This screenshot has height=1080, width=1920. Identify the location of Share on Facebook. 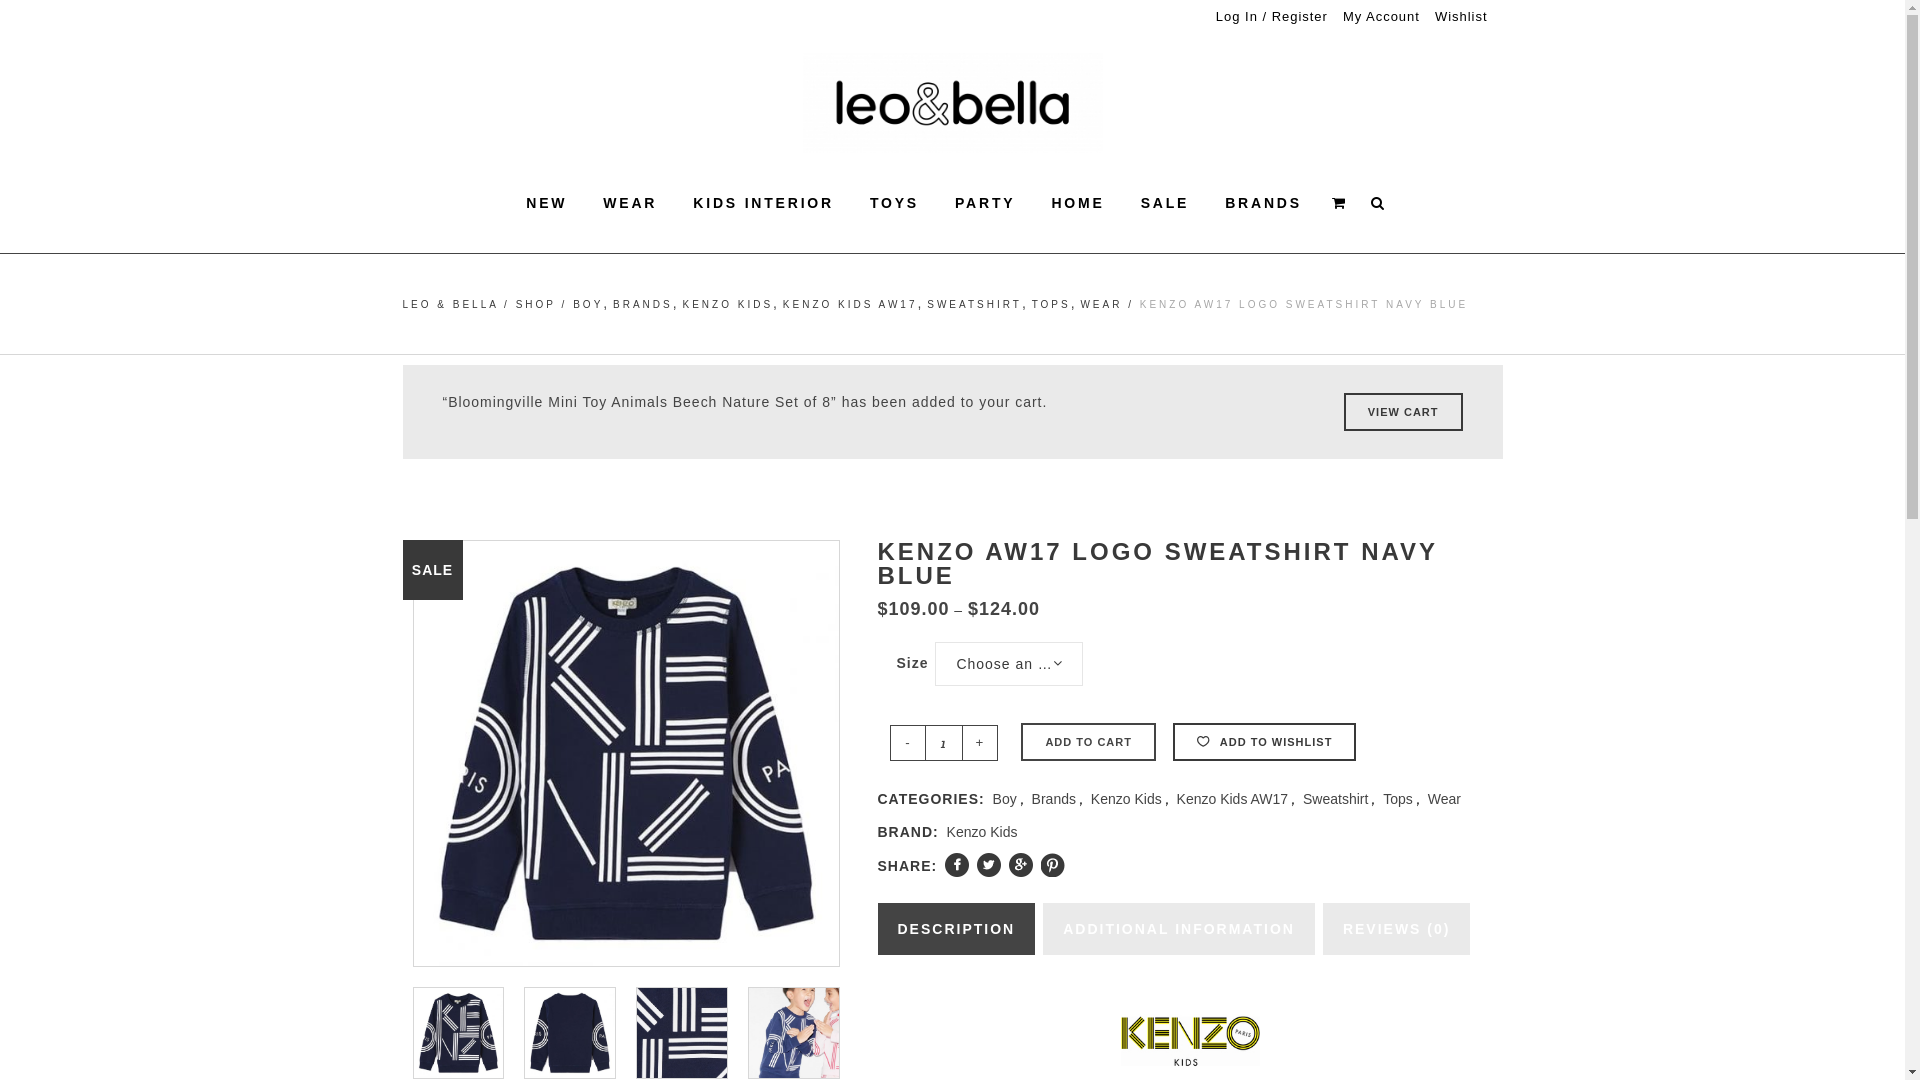
(956, 865).